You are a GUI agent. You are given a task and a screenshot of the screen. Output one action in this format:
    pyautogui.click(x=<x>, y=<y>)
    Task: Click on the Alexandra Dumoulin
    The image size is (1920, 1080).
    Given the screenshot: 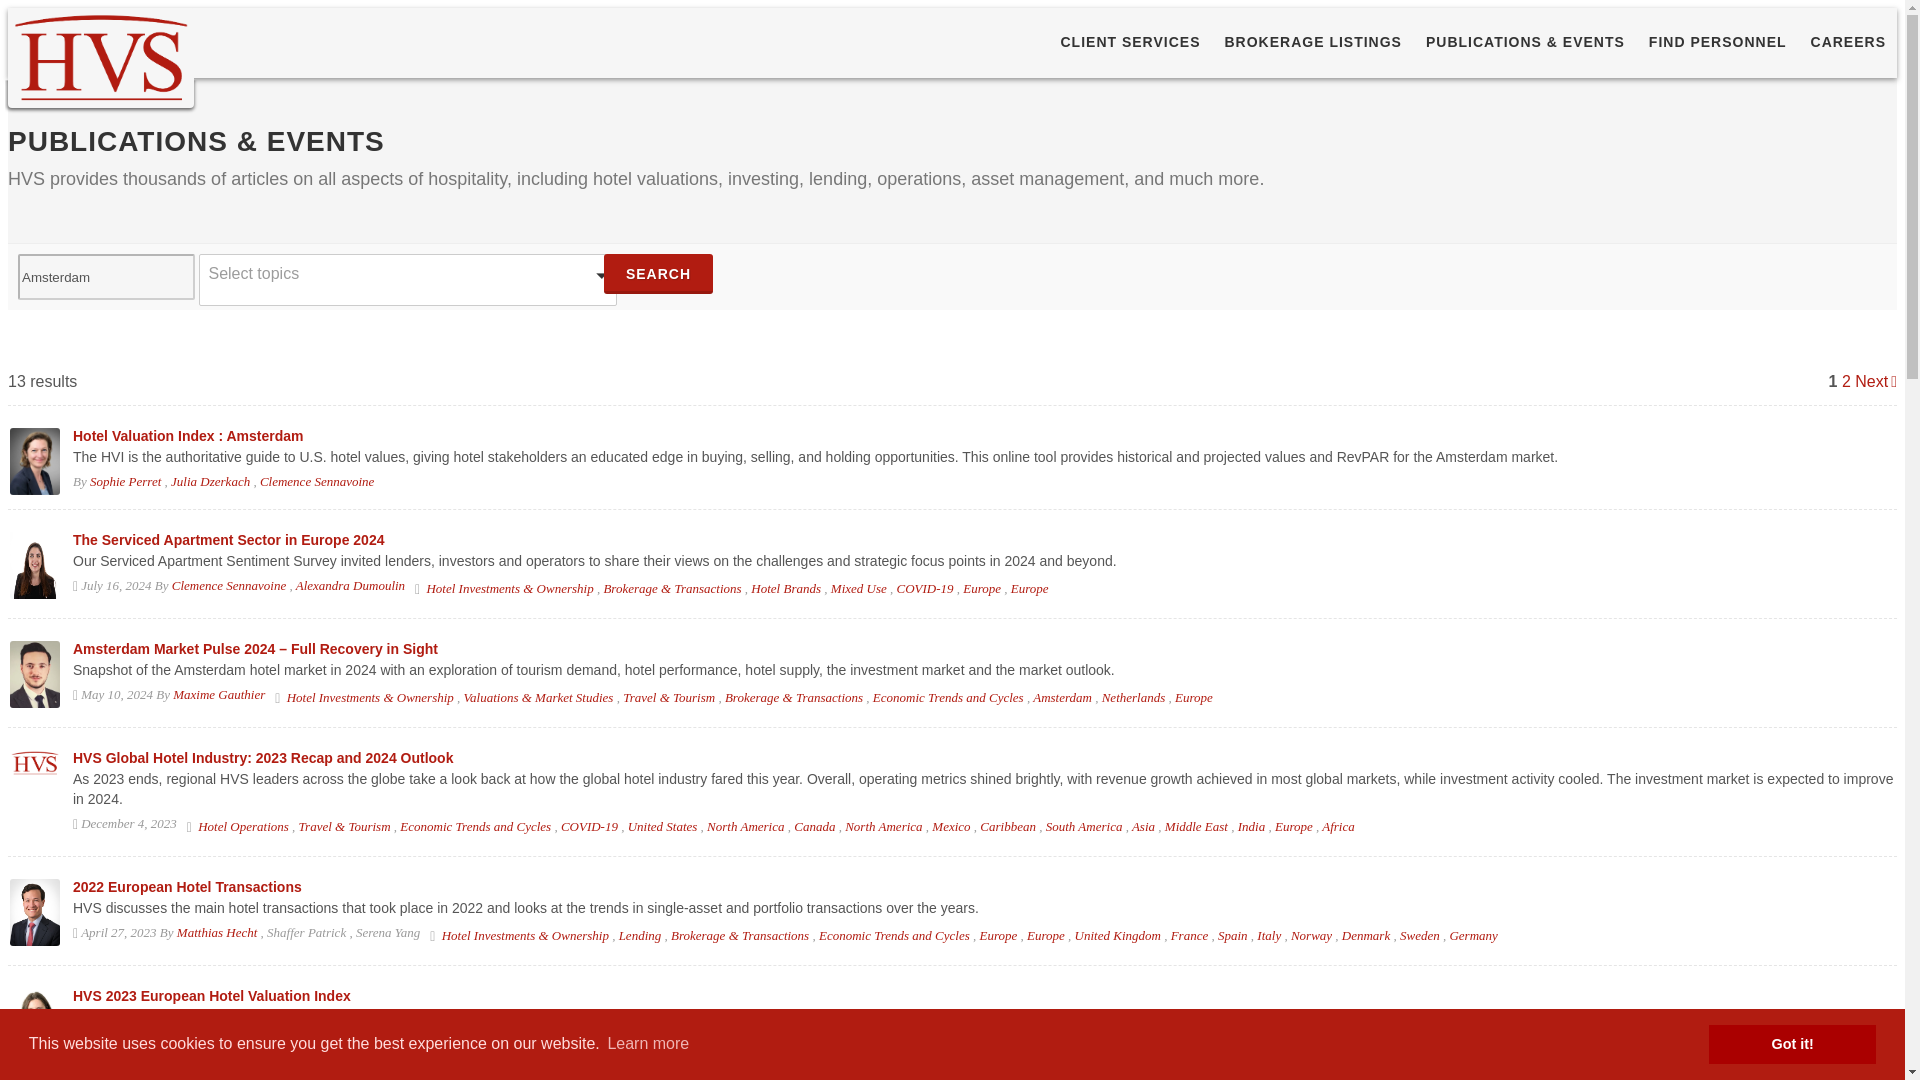 What is the action you would take?
    pyautogui.click(x=350, y=584)
    